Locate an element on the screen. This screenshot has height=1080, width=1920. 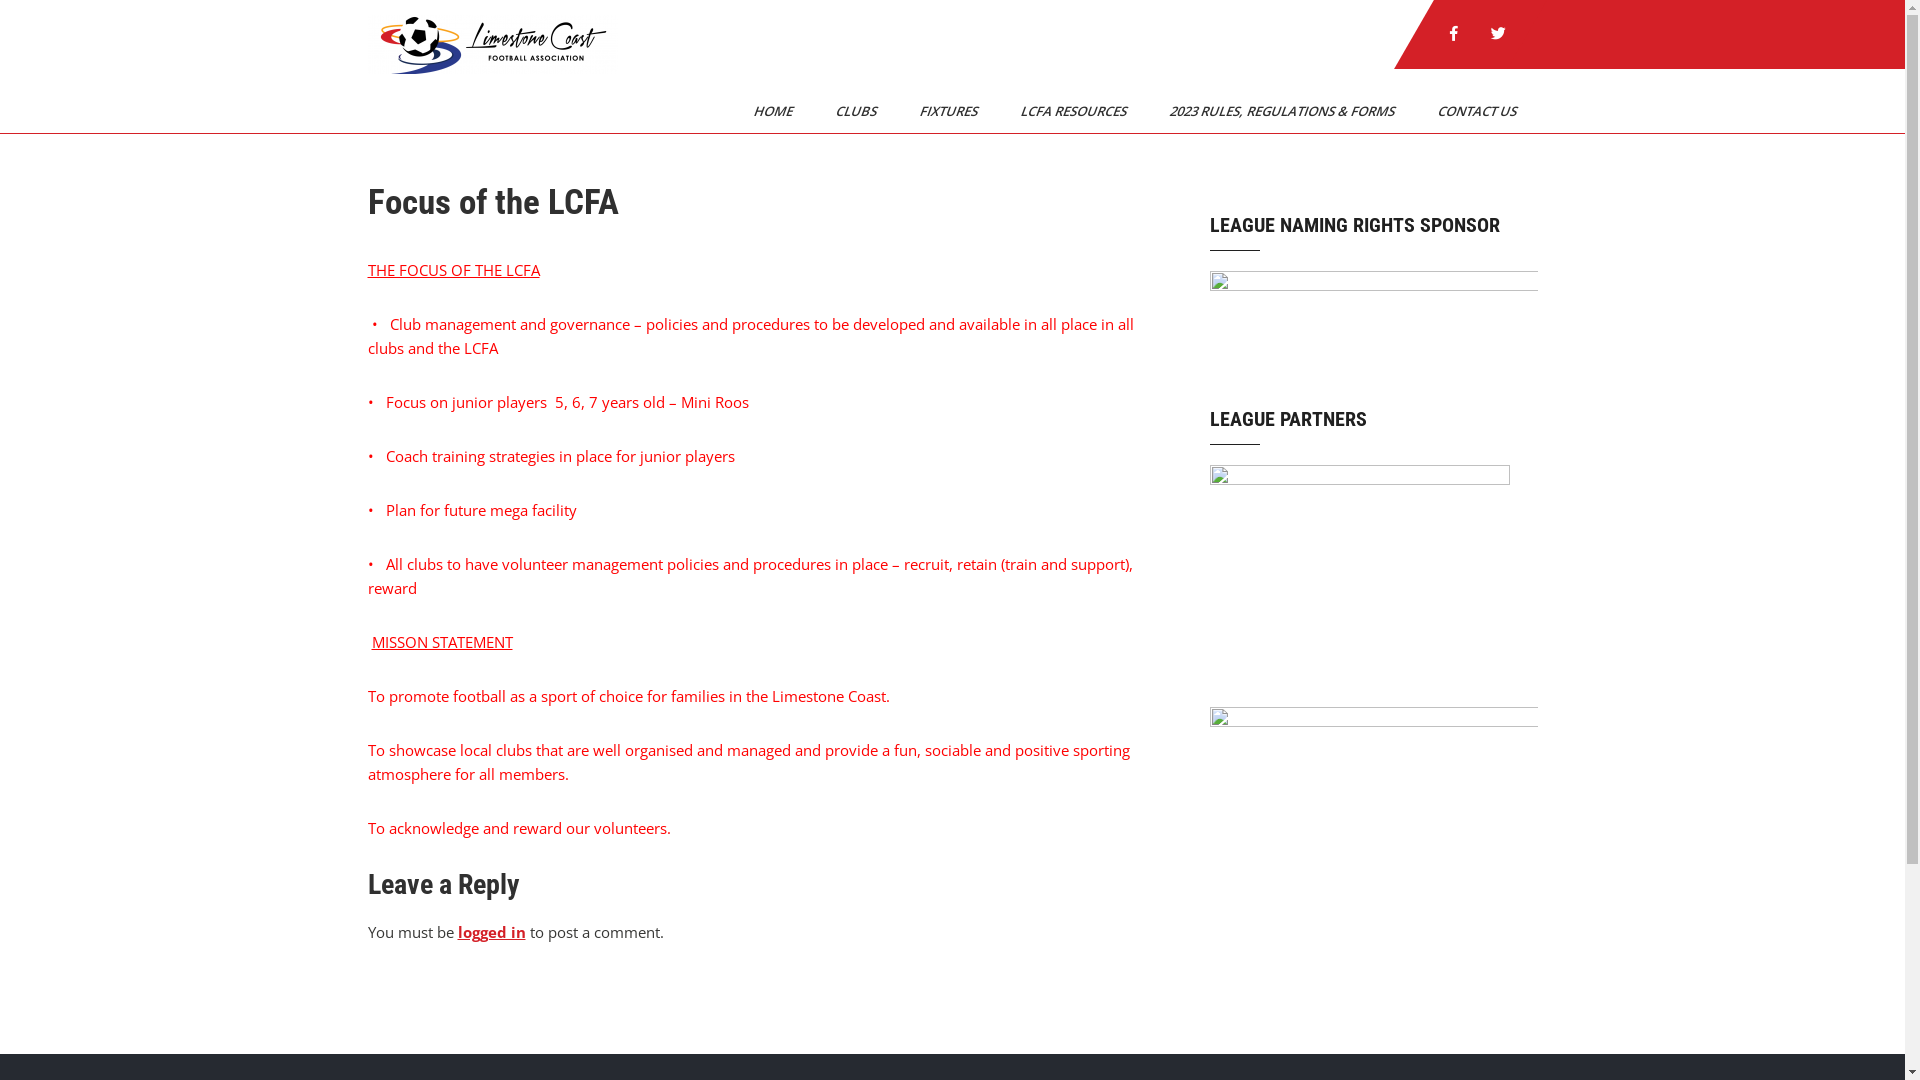
twitter is located at coordinates (1498, 34).